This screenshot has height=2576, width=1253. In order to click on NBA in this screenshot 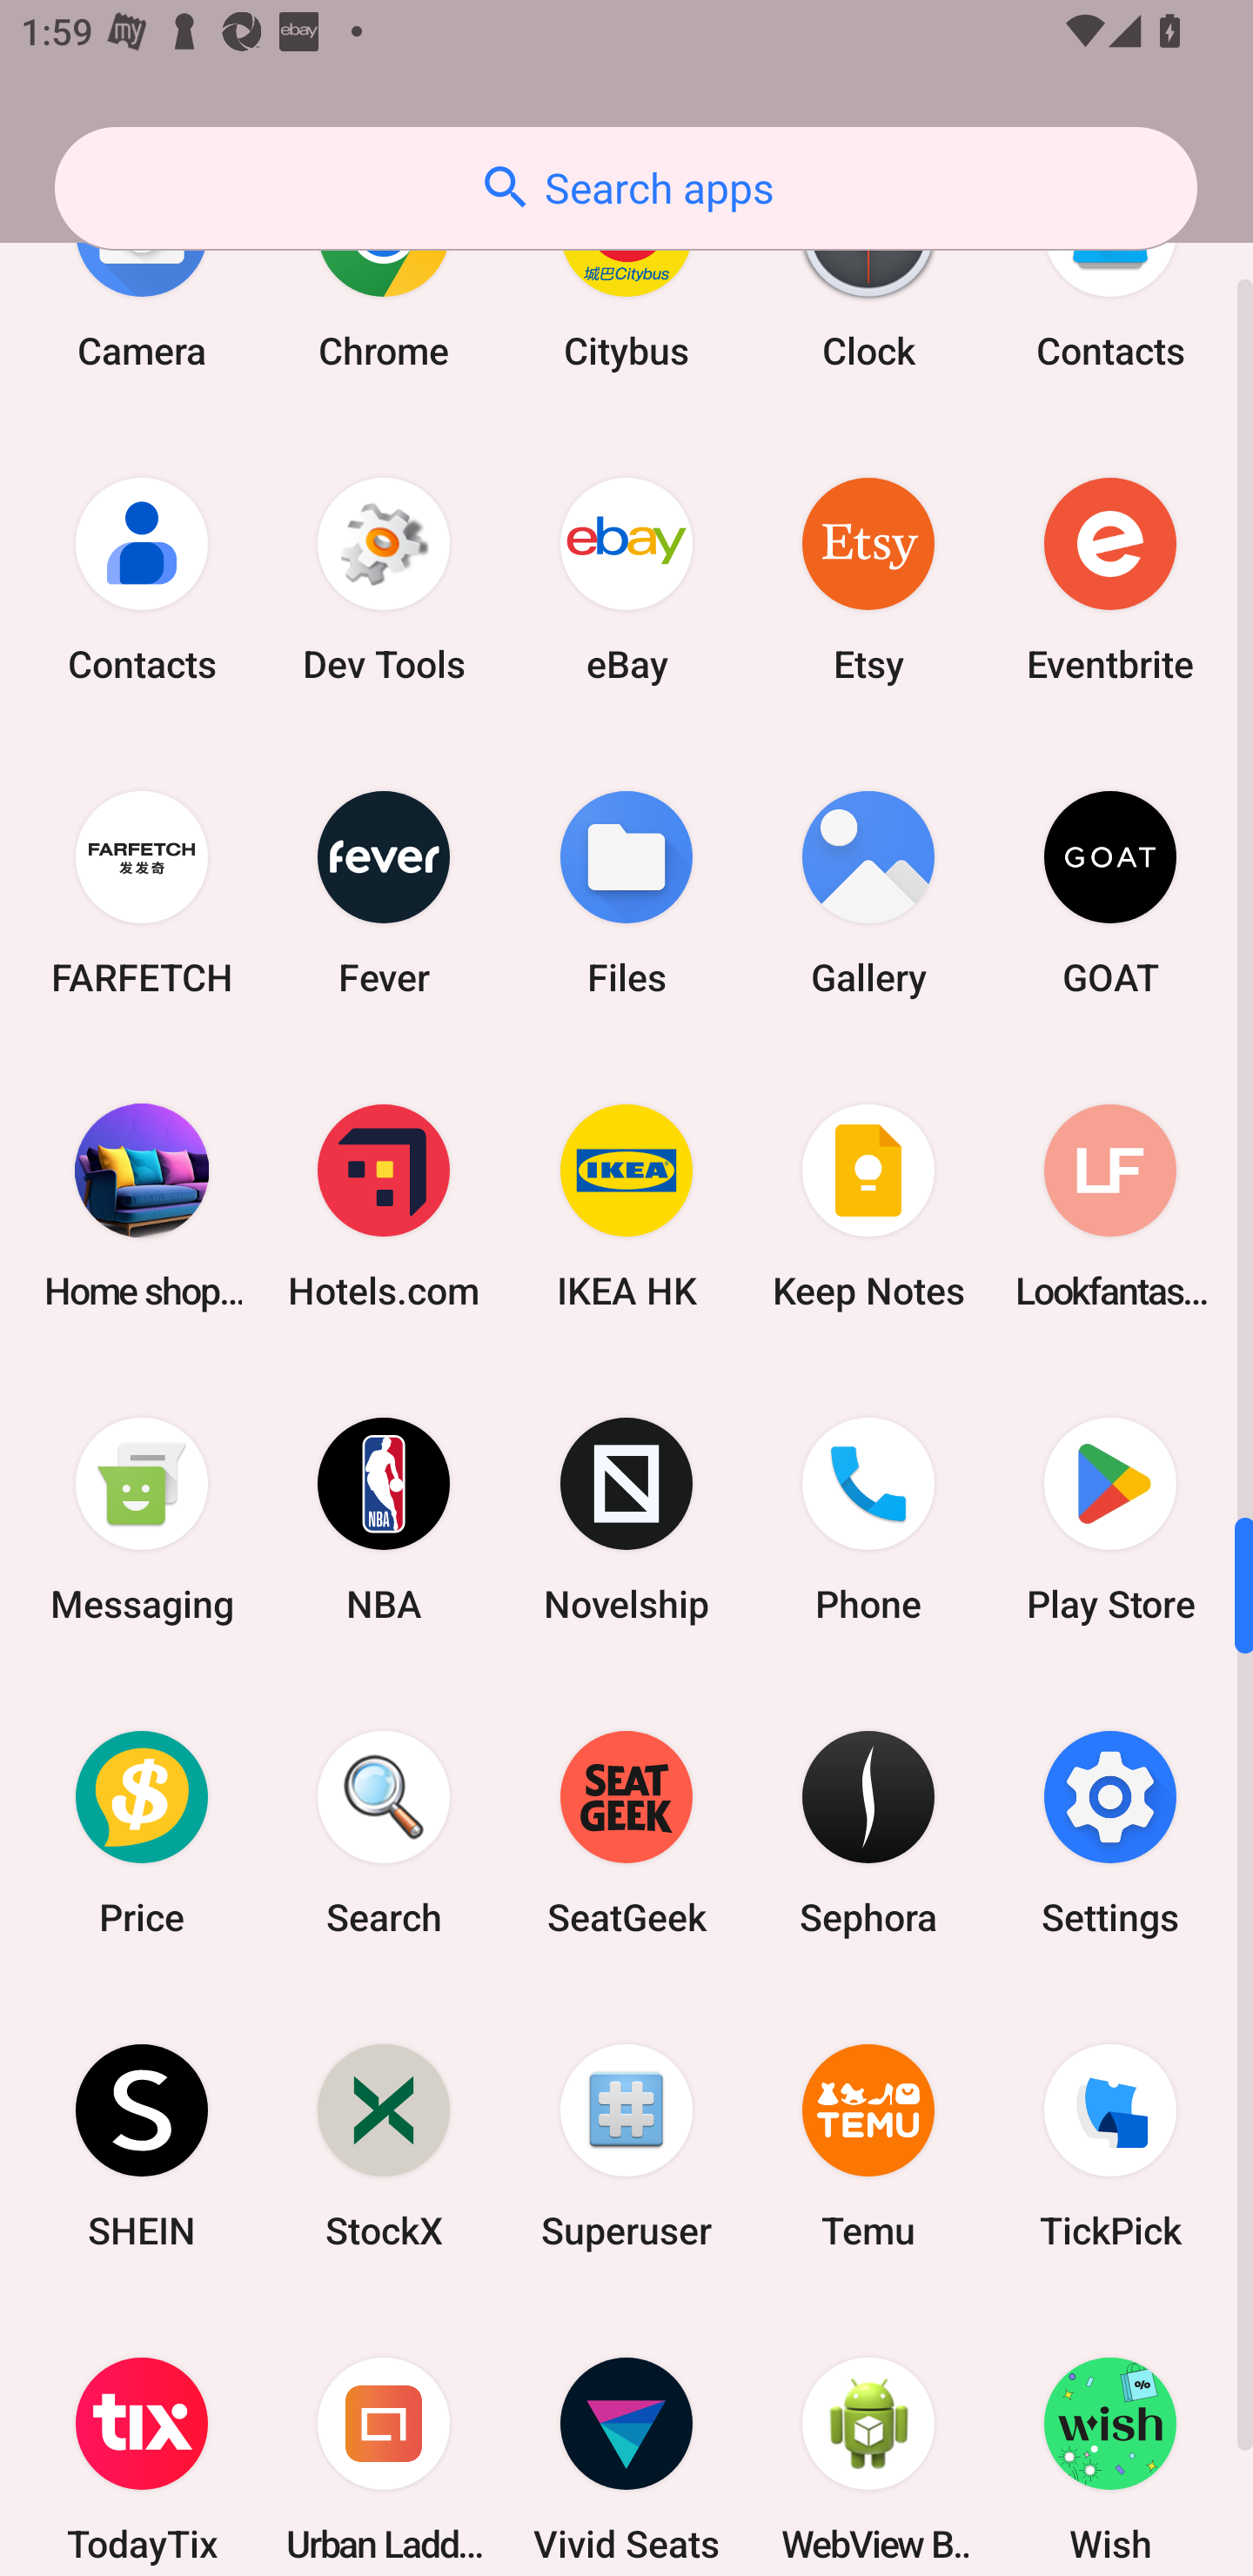, I will do `click(384, 1519)`.